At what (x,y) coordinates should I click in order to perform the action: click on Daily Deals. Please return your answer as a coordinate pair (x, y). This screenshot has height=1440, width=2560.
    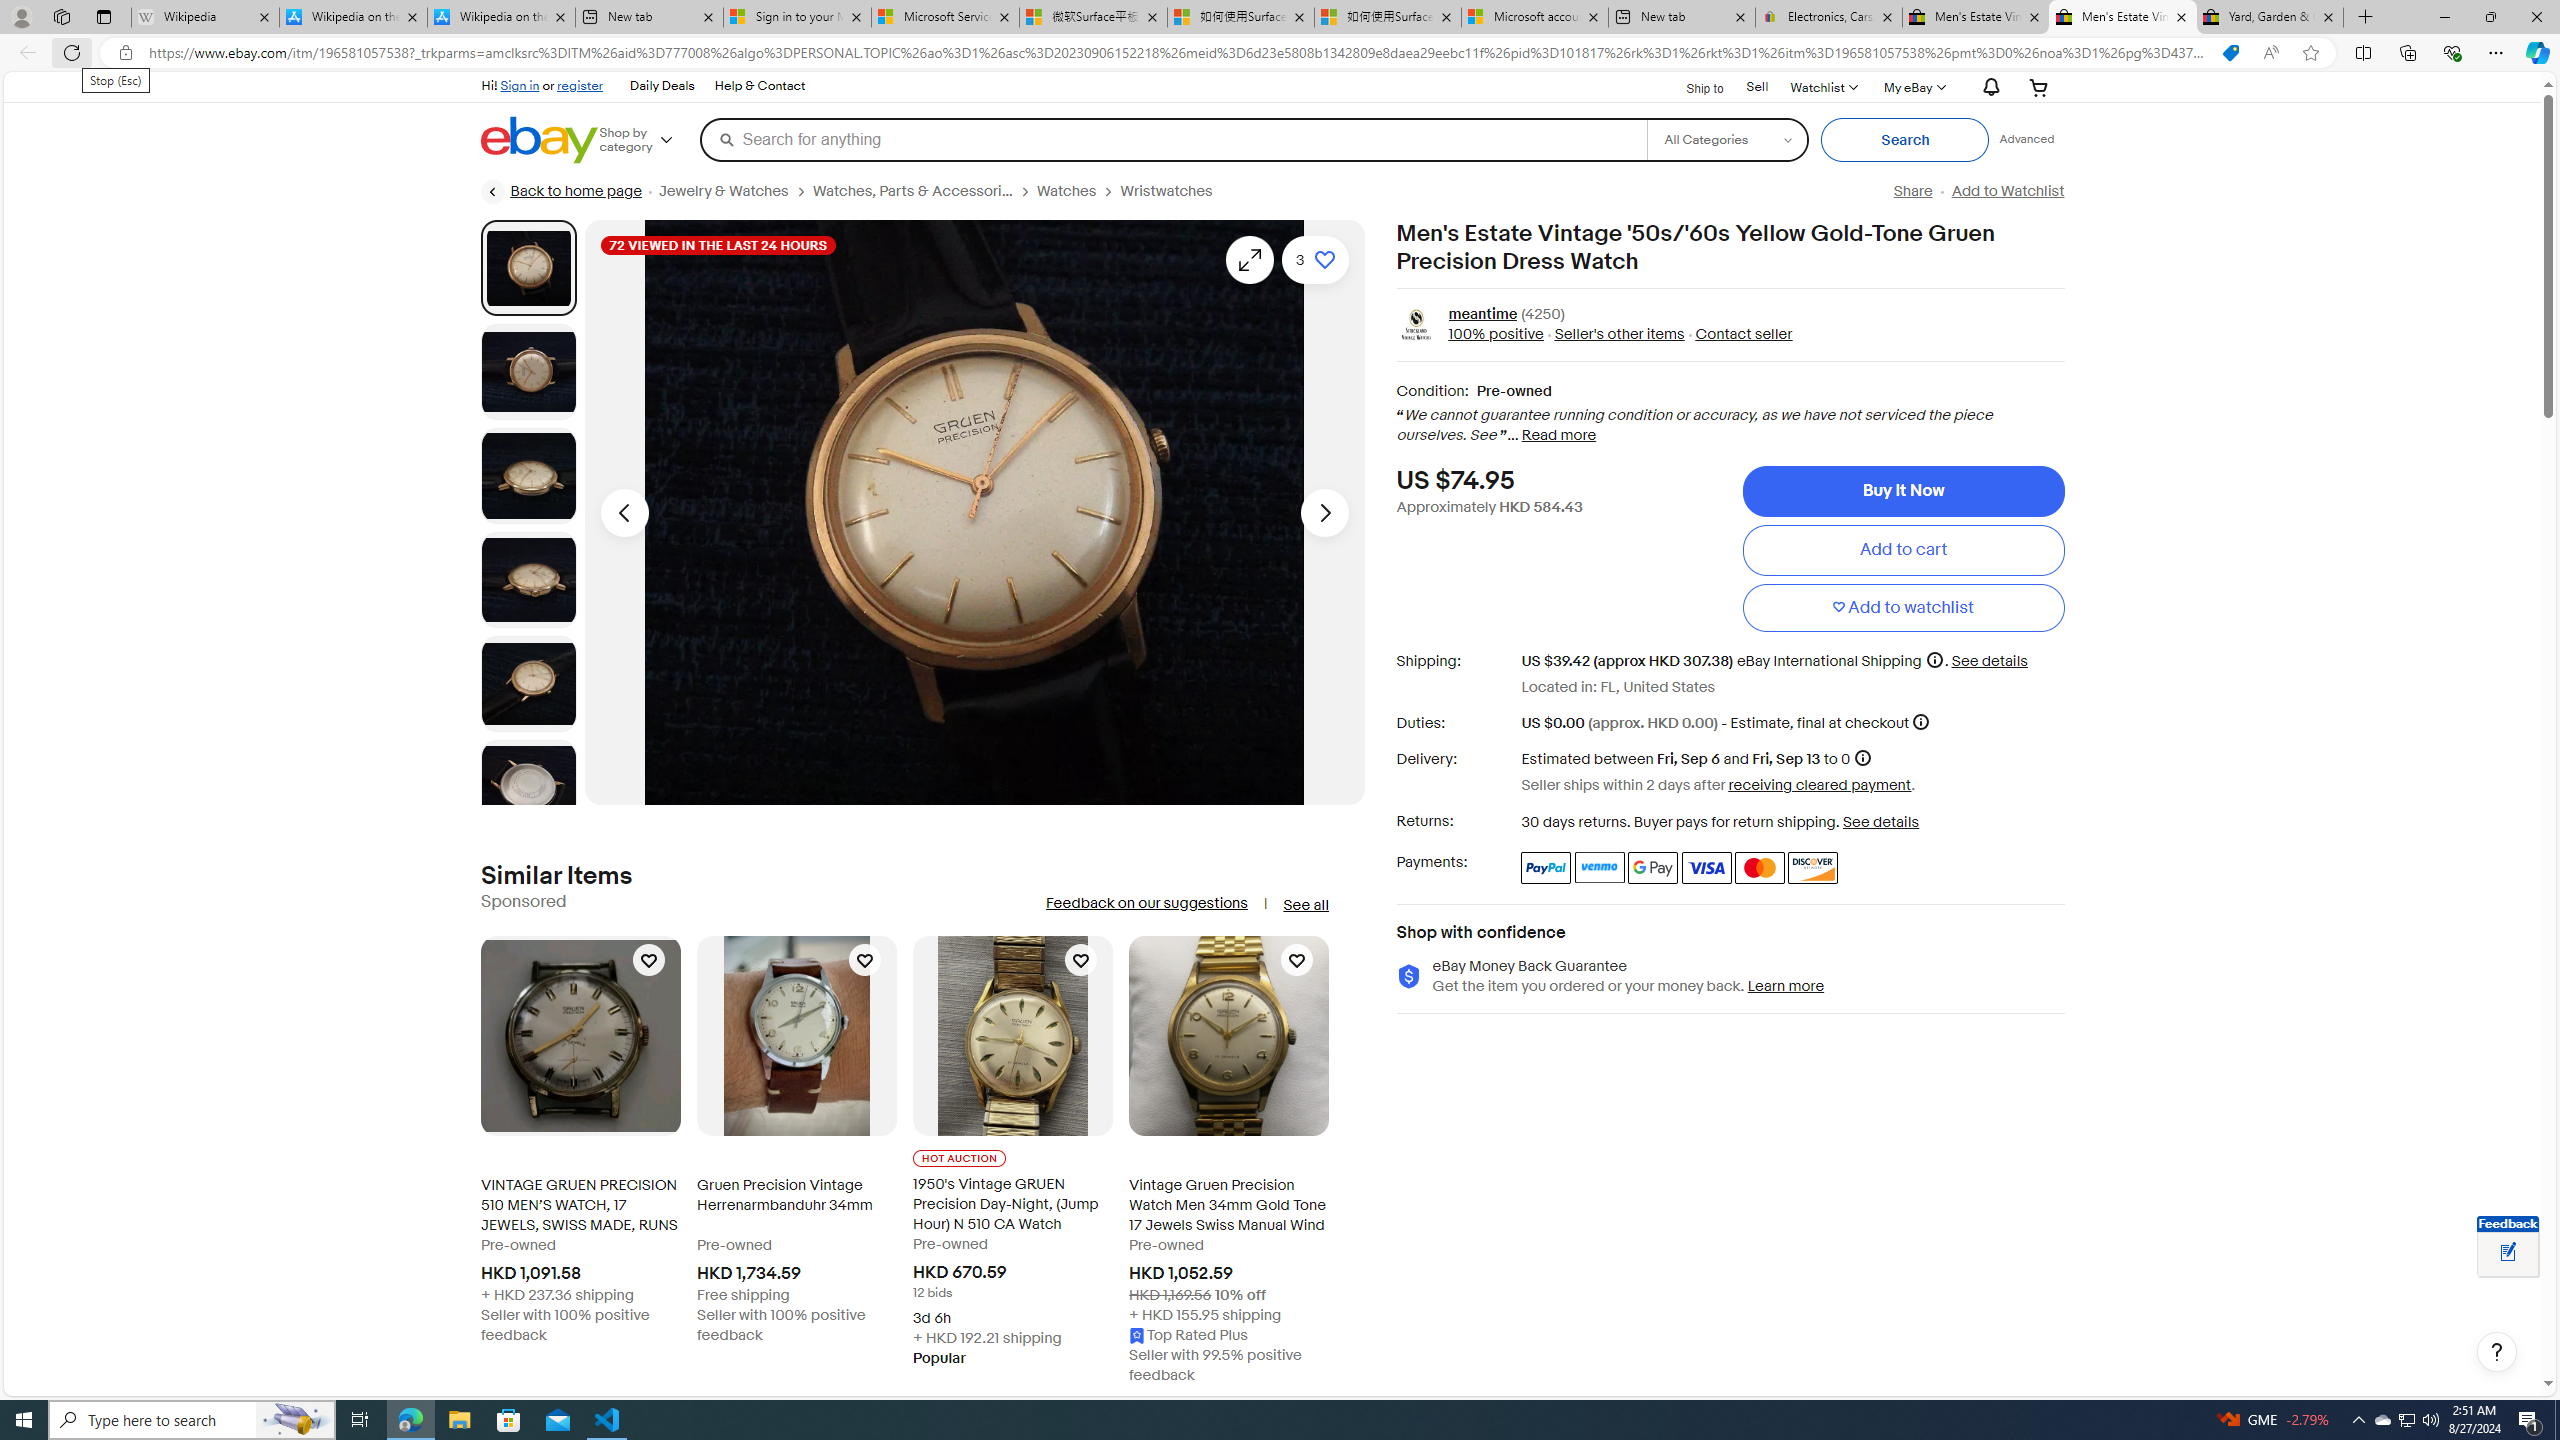
    Looking at the image, I should click on (662, 86).